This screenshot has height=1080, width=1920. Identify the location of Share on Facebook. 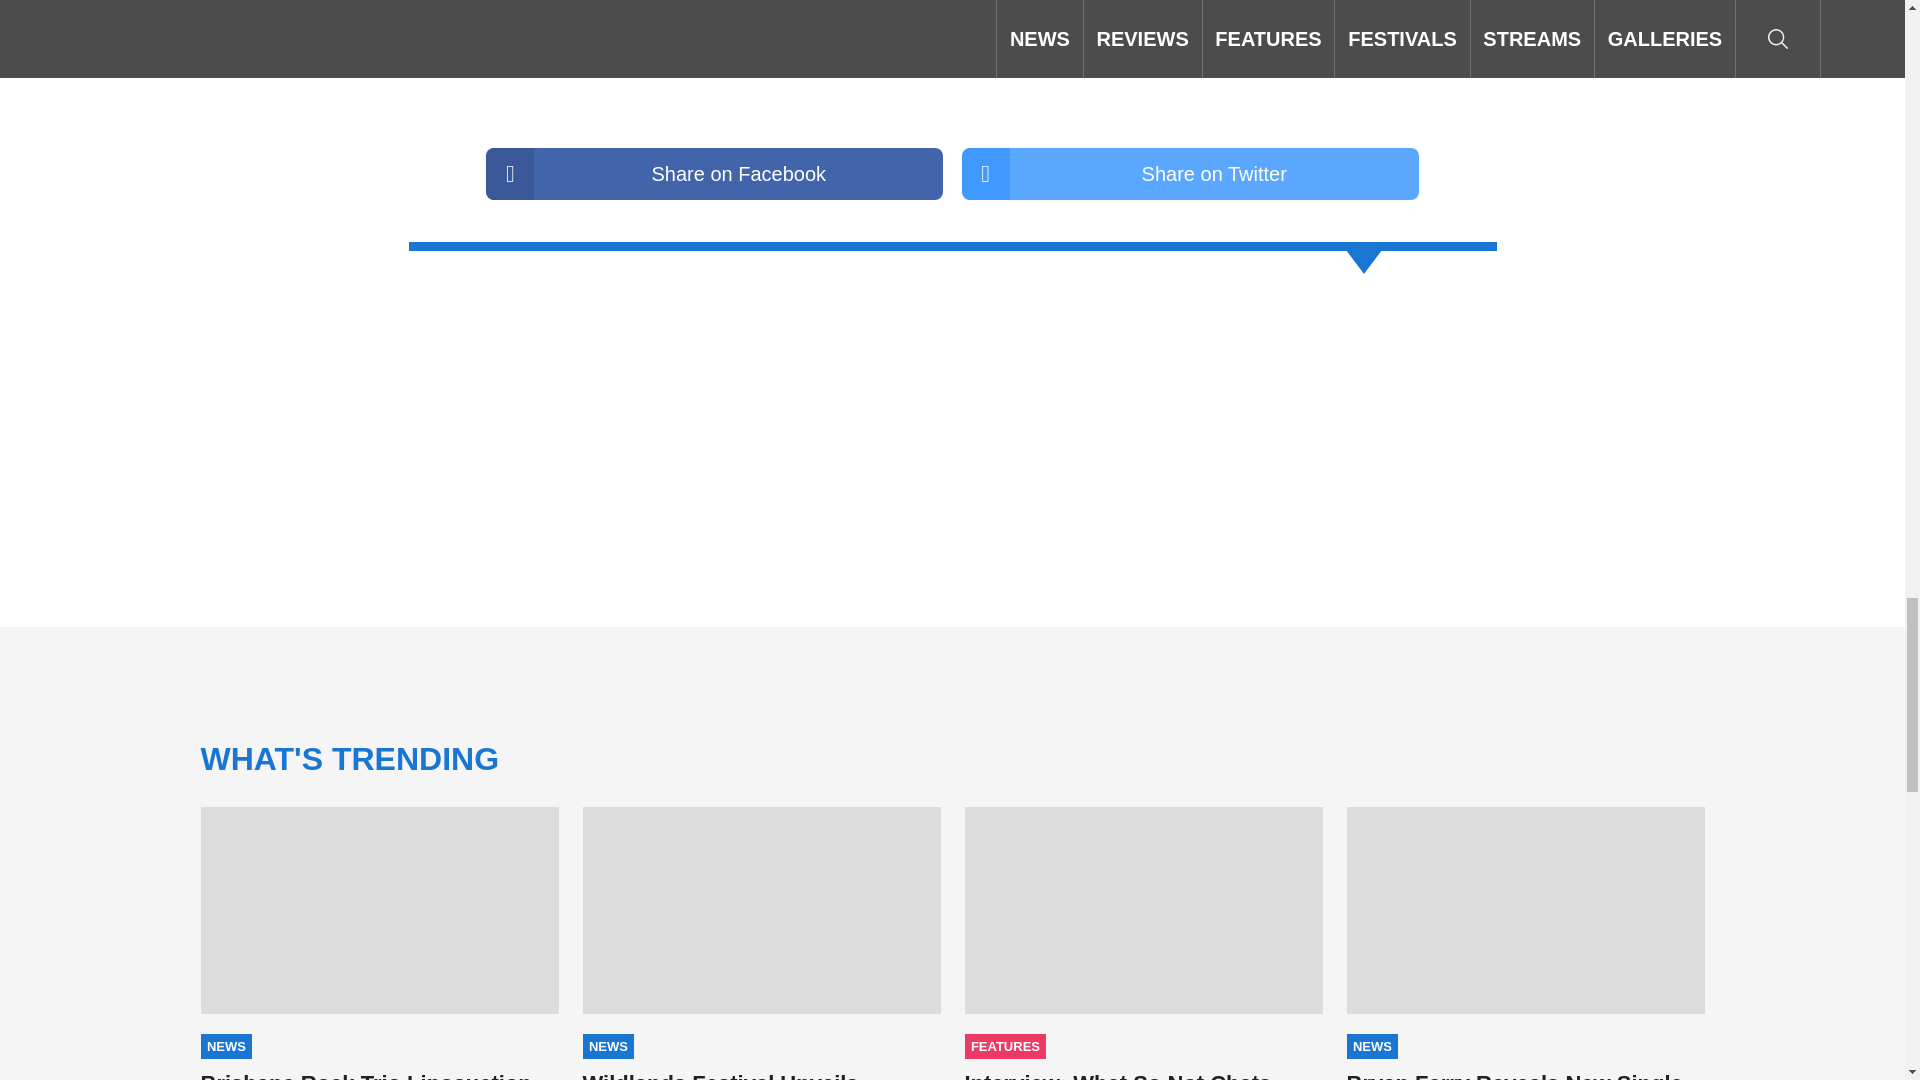
(714, 173).